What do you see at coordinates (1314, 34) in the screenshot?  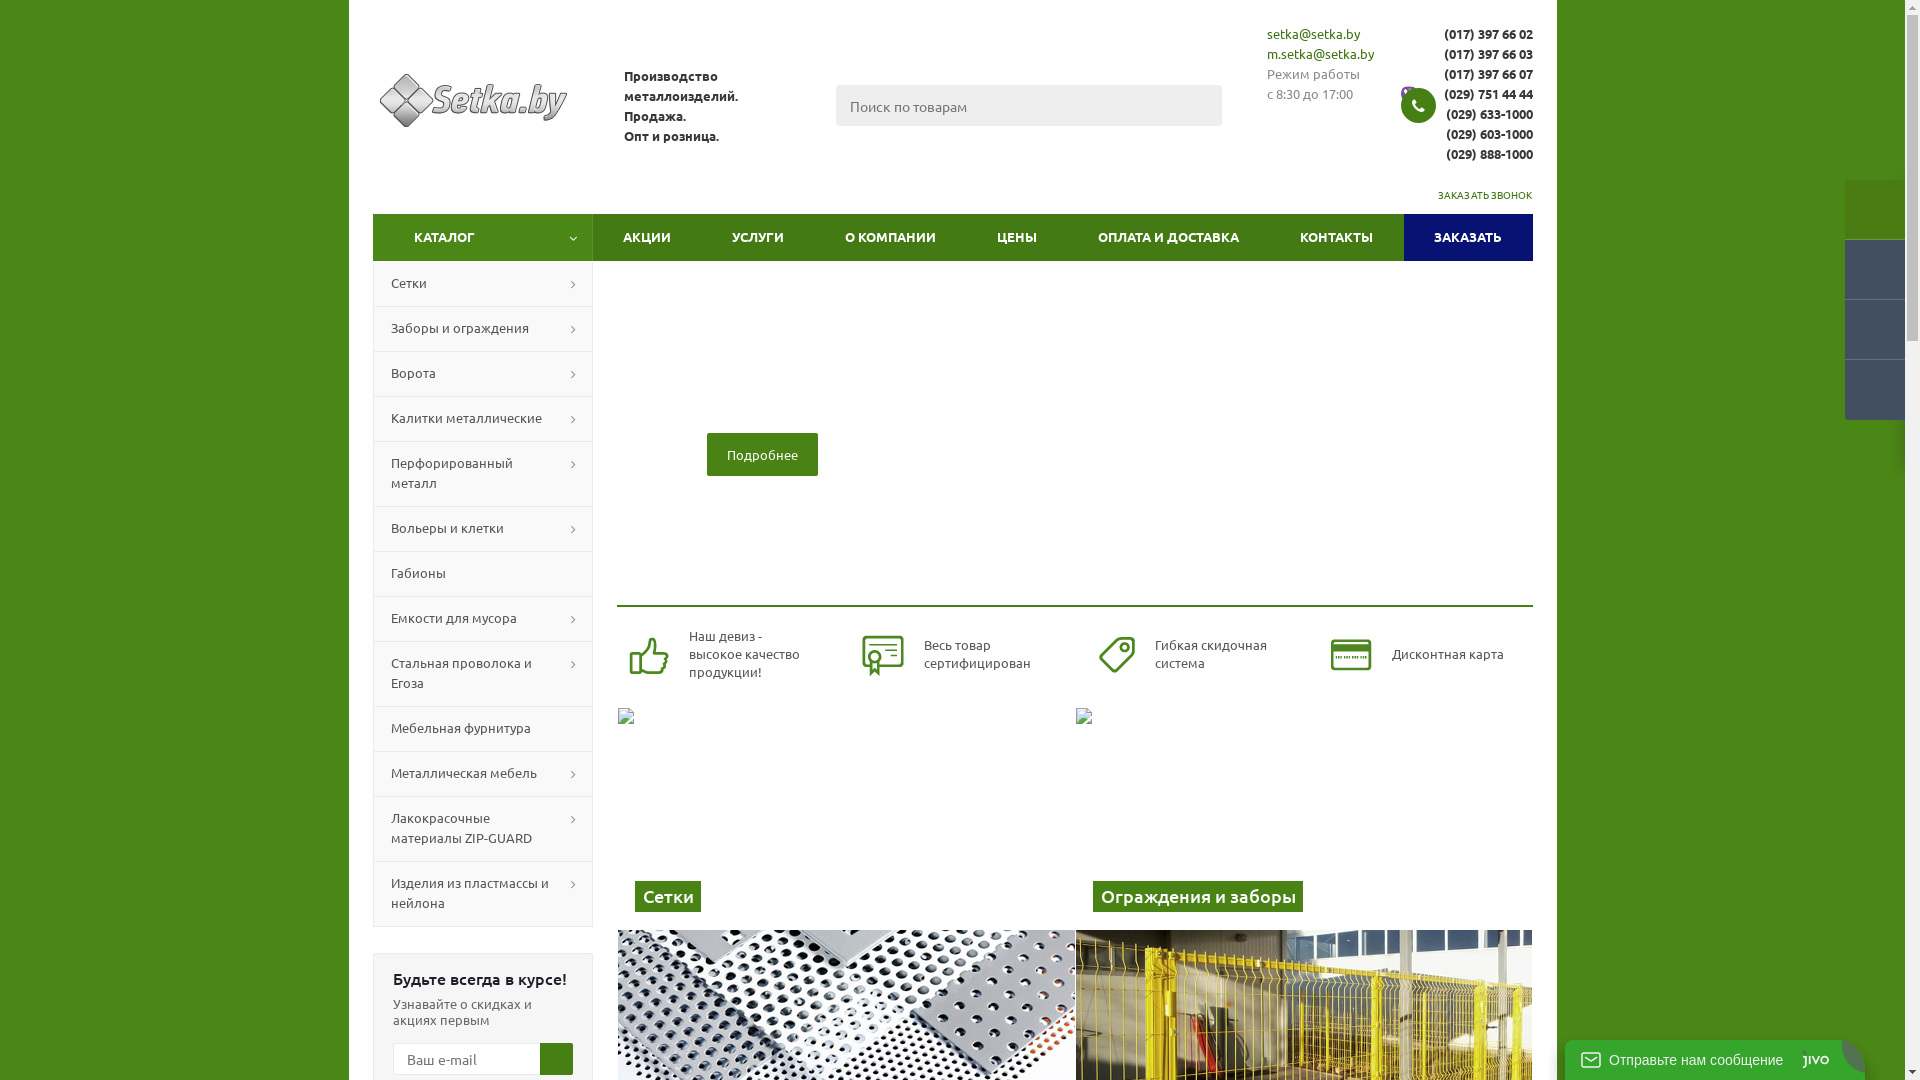 I see `setka@setka.by` at bounding box center [1314, 34].